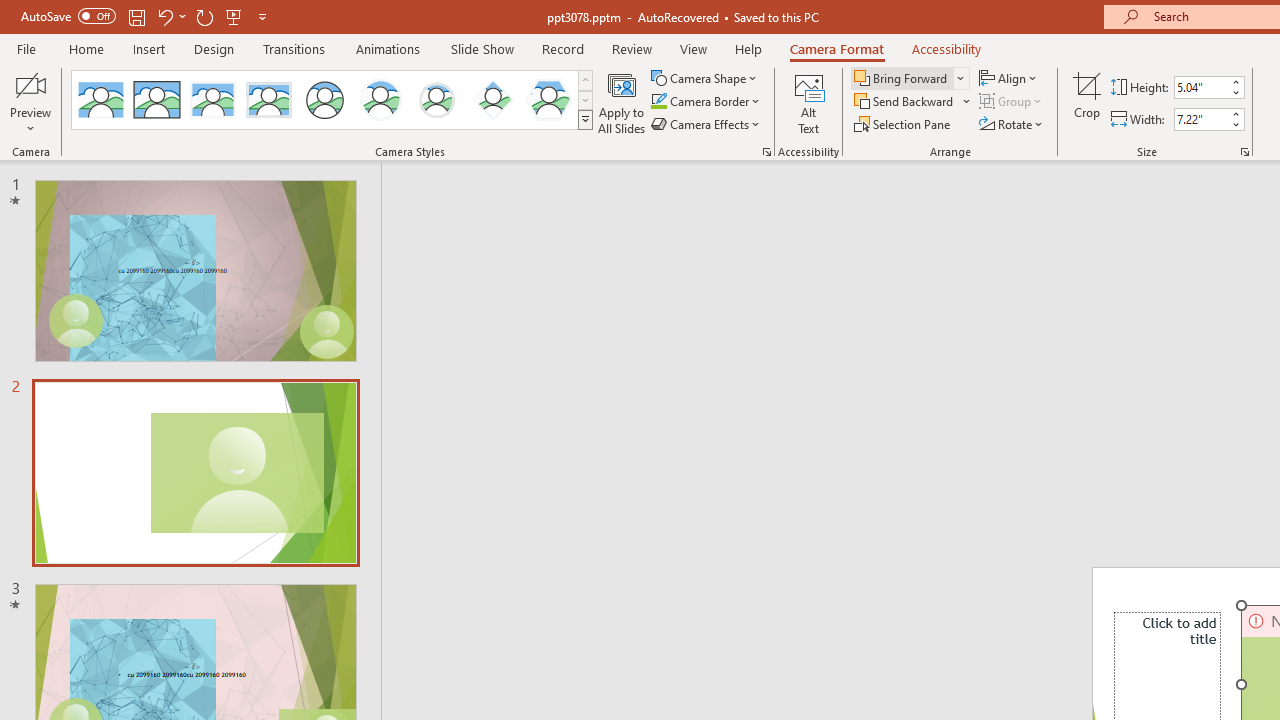 This screenshot has height=720, width=1280. What do you see at coordinates (622, 102) in the screenshot?
I see `Apply to All Slides` at bounding box center [622, 102].